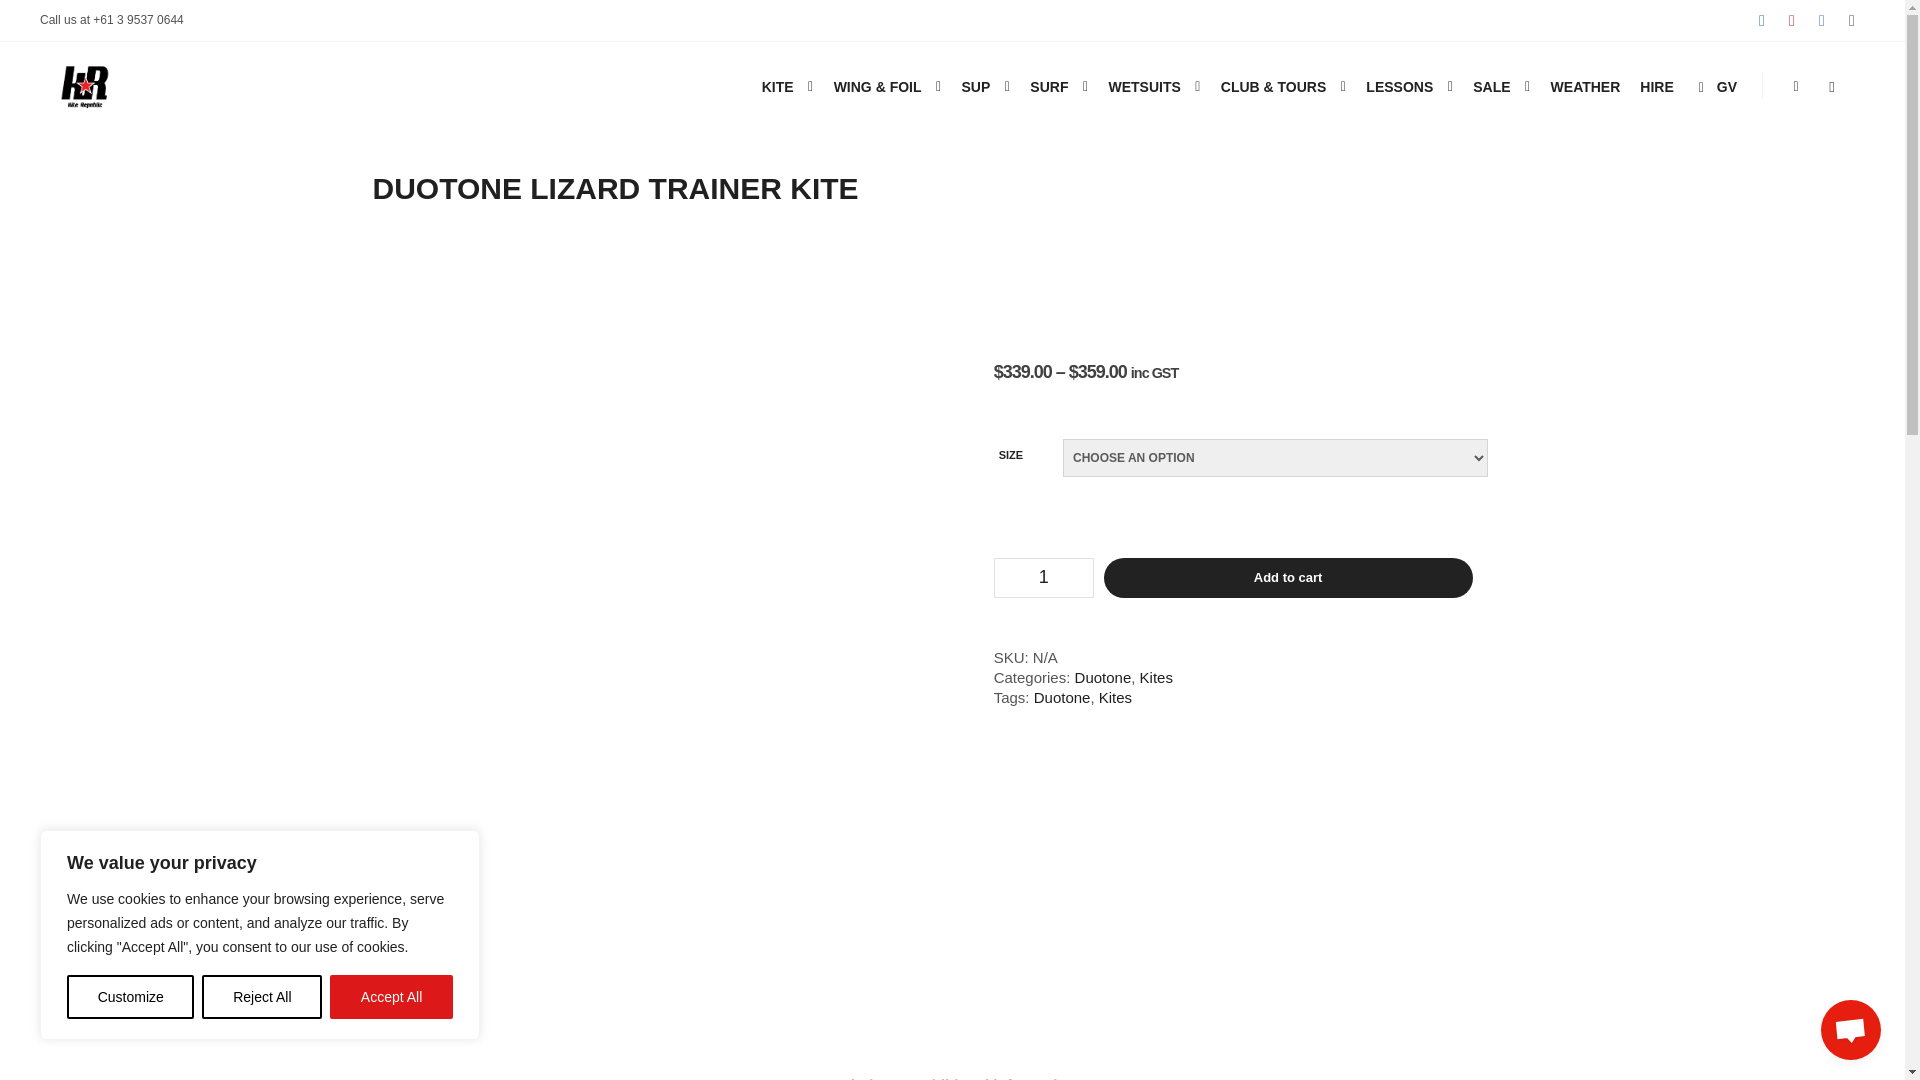 The height and width of the screenshot is (1080, 1920). I want to click on WETSUITS, so click(1141, 87).